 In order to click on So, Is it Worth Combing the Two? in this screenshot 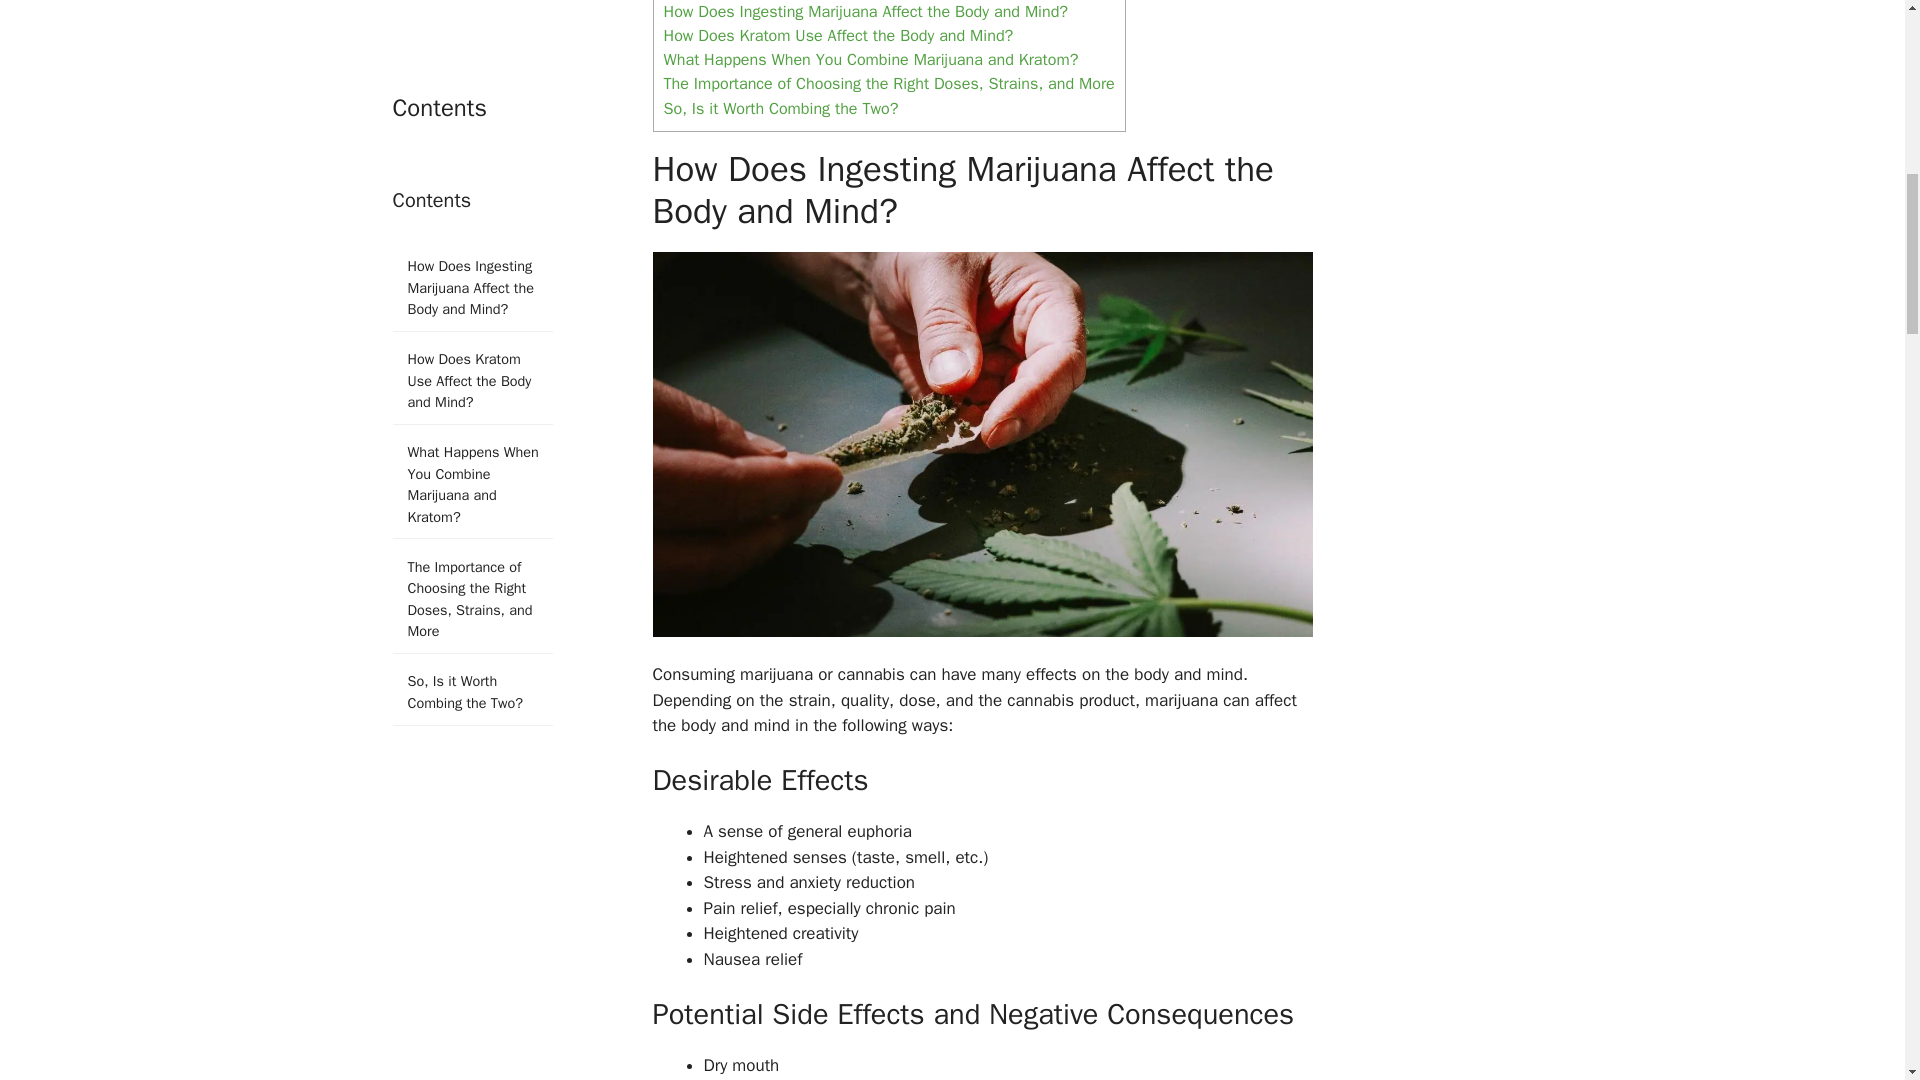, I will do `click(781, 108)`.